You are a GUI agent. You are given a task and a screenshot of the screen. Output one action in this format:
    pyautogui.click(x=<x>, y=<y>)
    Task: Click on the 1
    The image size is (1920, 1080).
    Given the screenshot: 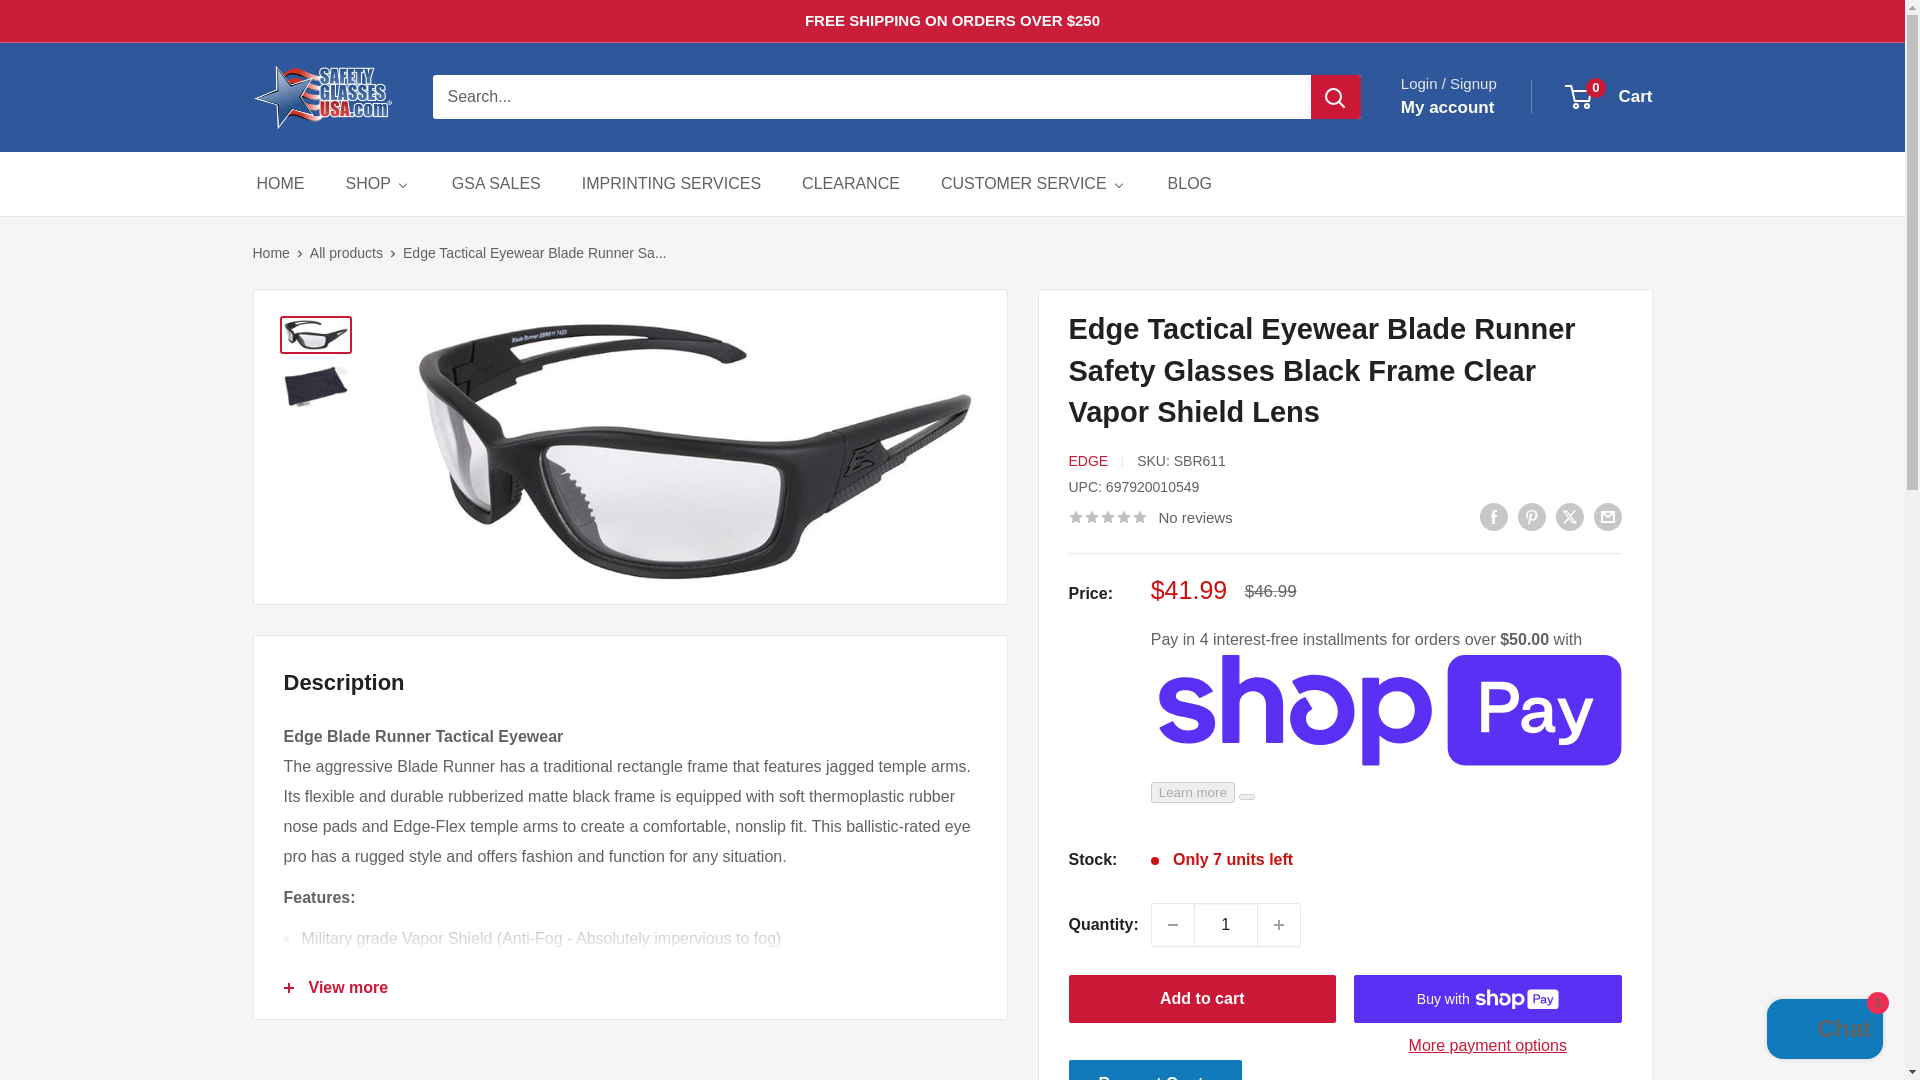 What is the action you would take?
    pyautogui.click(x=1226, y=924)
    